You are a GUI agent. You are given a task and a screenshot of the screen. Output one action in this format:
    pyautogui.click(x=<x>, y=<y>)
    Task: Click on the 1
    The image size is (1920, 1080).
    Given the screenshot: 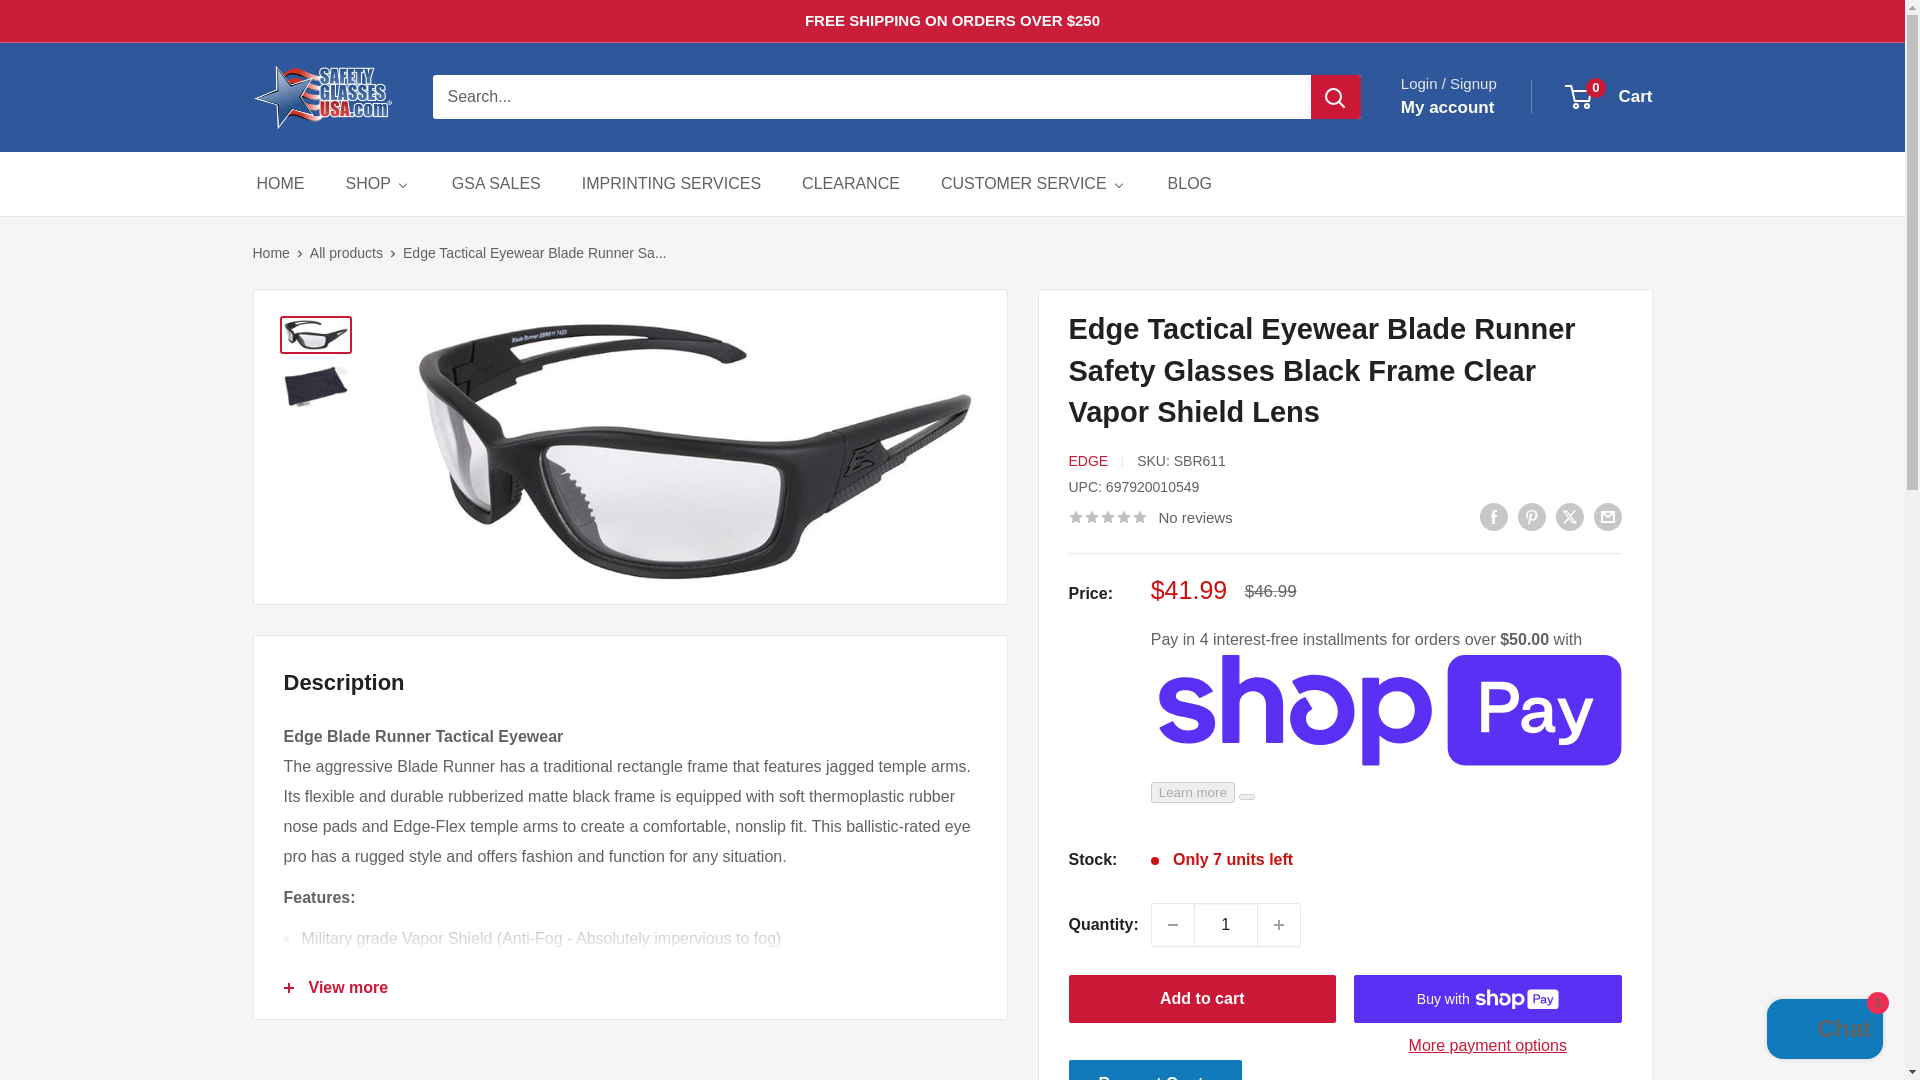 What is the action you would take?
    pyautogui.click(x=1226, y=924)
    